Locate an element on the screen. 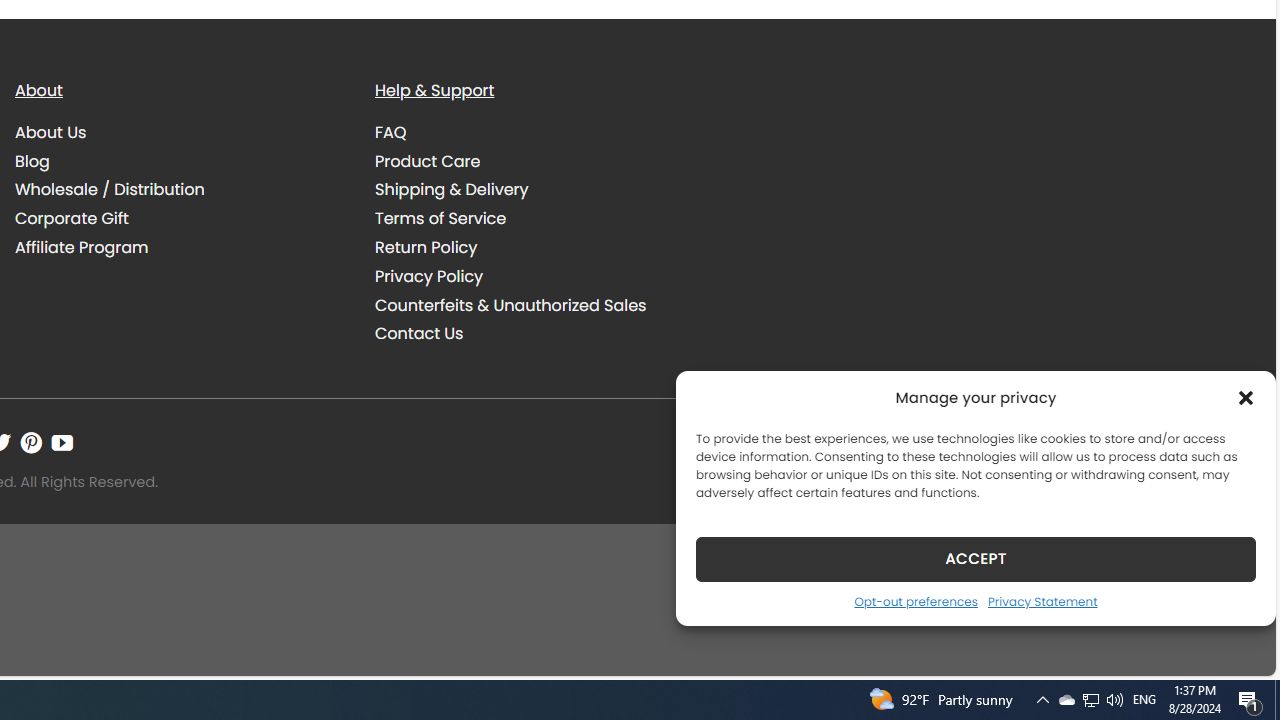 Image resolution: width=1280 pixels, height=720 pixels. Go to top is located at coordinates (1234, 648).